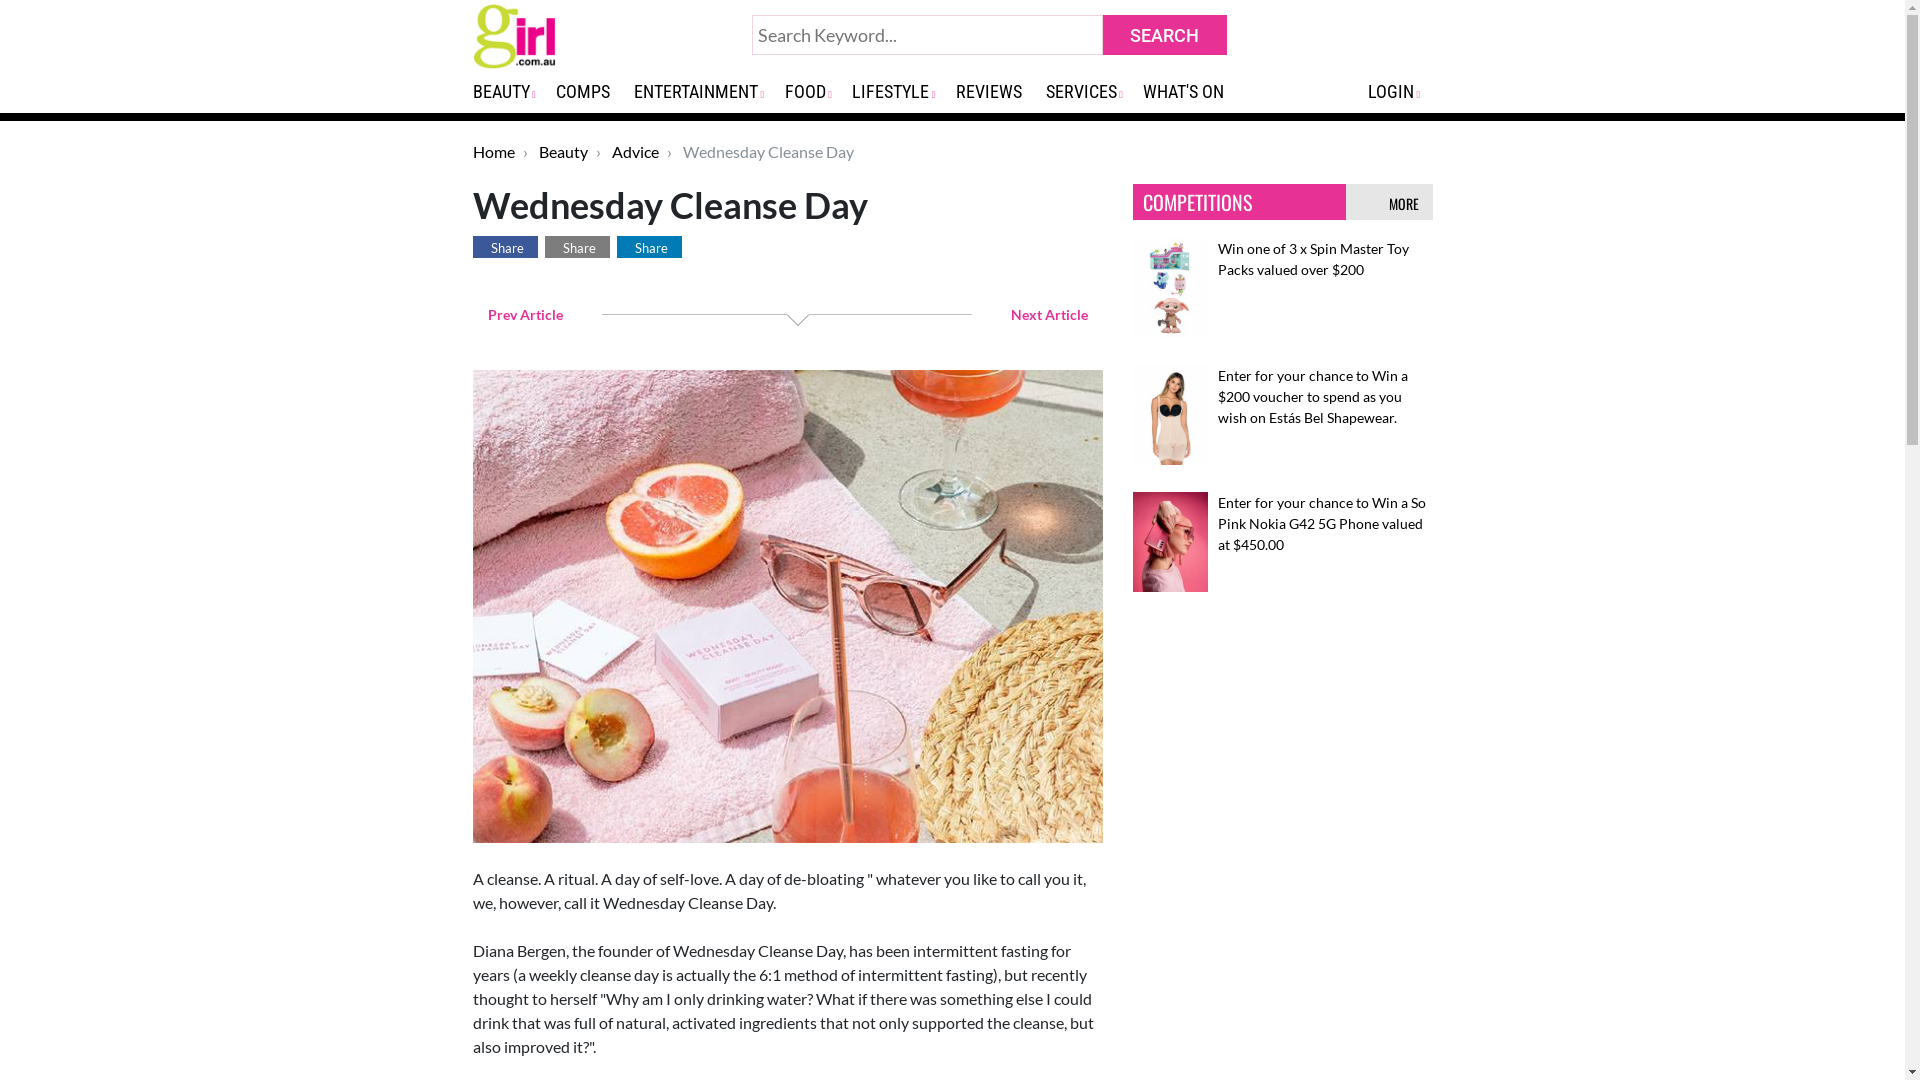 This screenshot has width=1920, height=1080. Describe the element at coordinates (1314, 259) in the screenshot. I see `Win one of 3 x Spin Master Toy Packs valued over $200` at that location.